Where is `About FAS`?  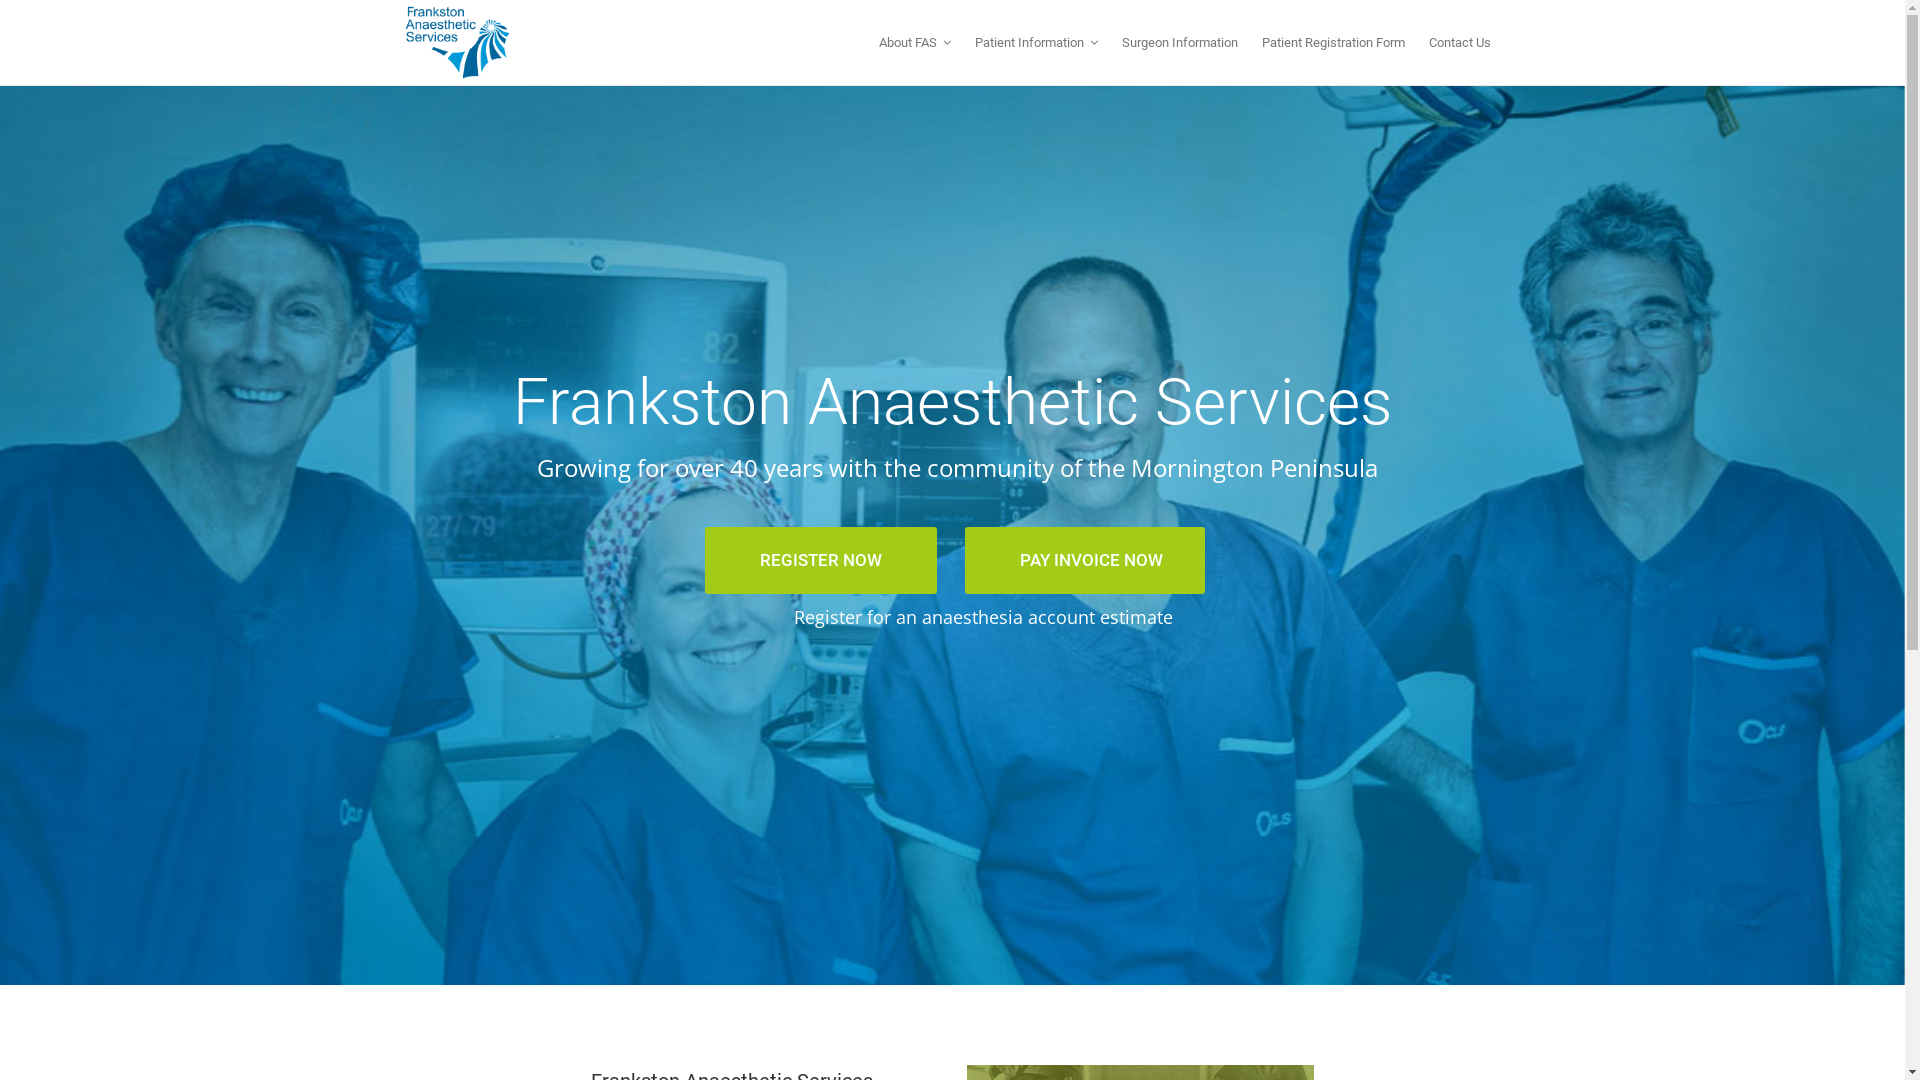 About FAS is located at coordinates (914, 42).